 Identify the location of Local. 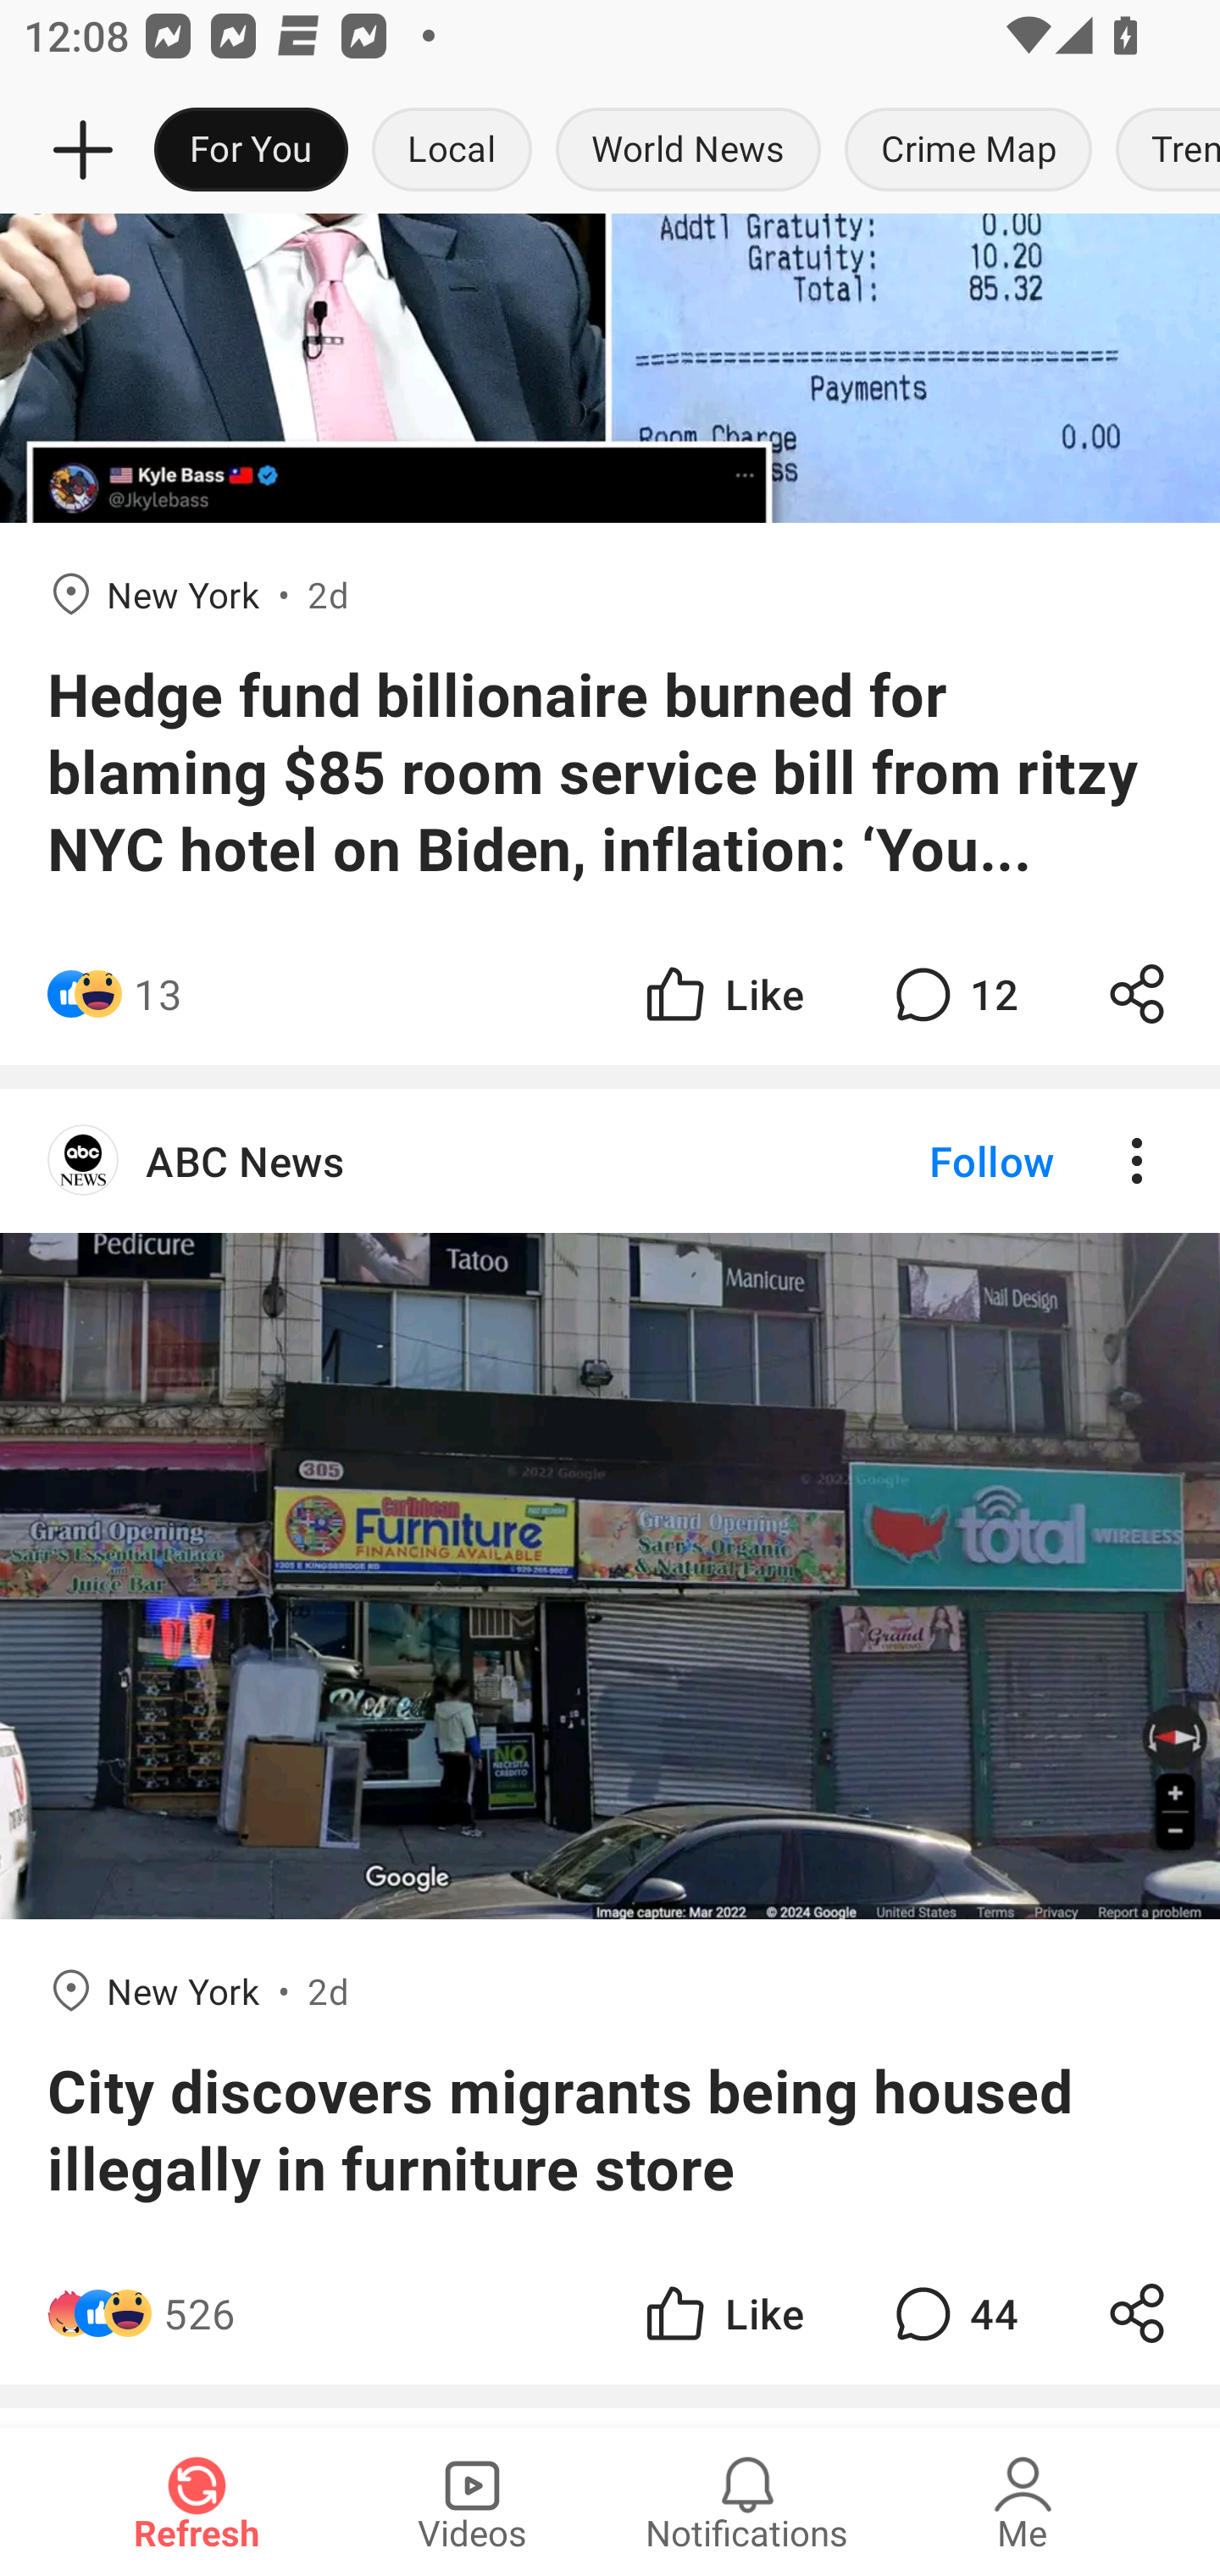
(452, 151).